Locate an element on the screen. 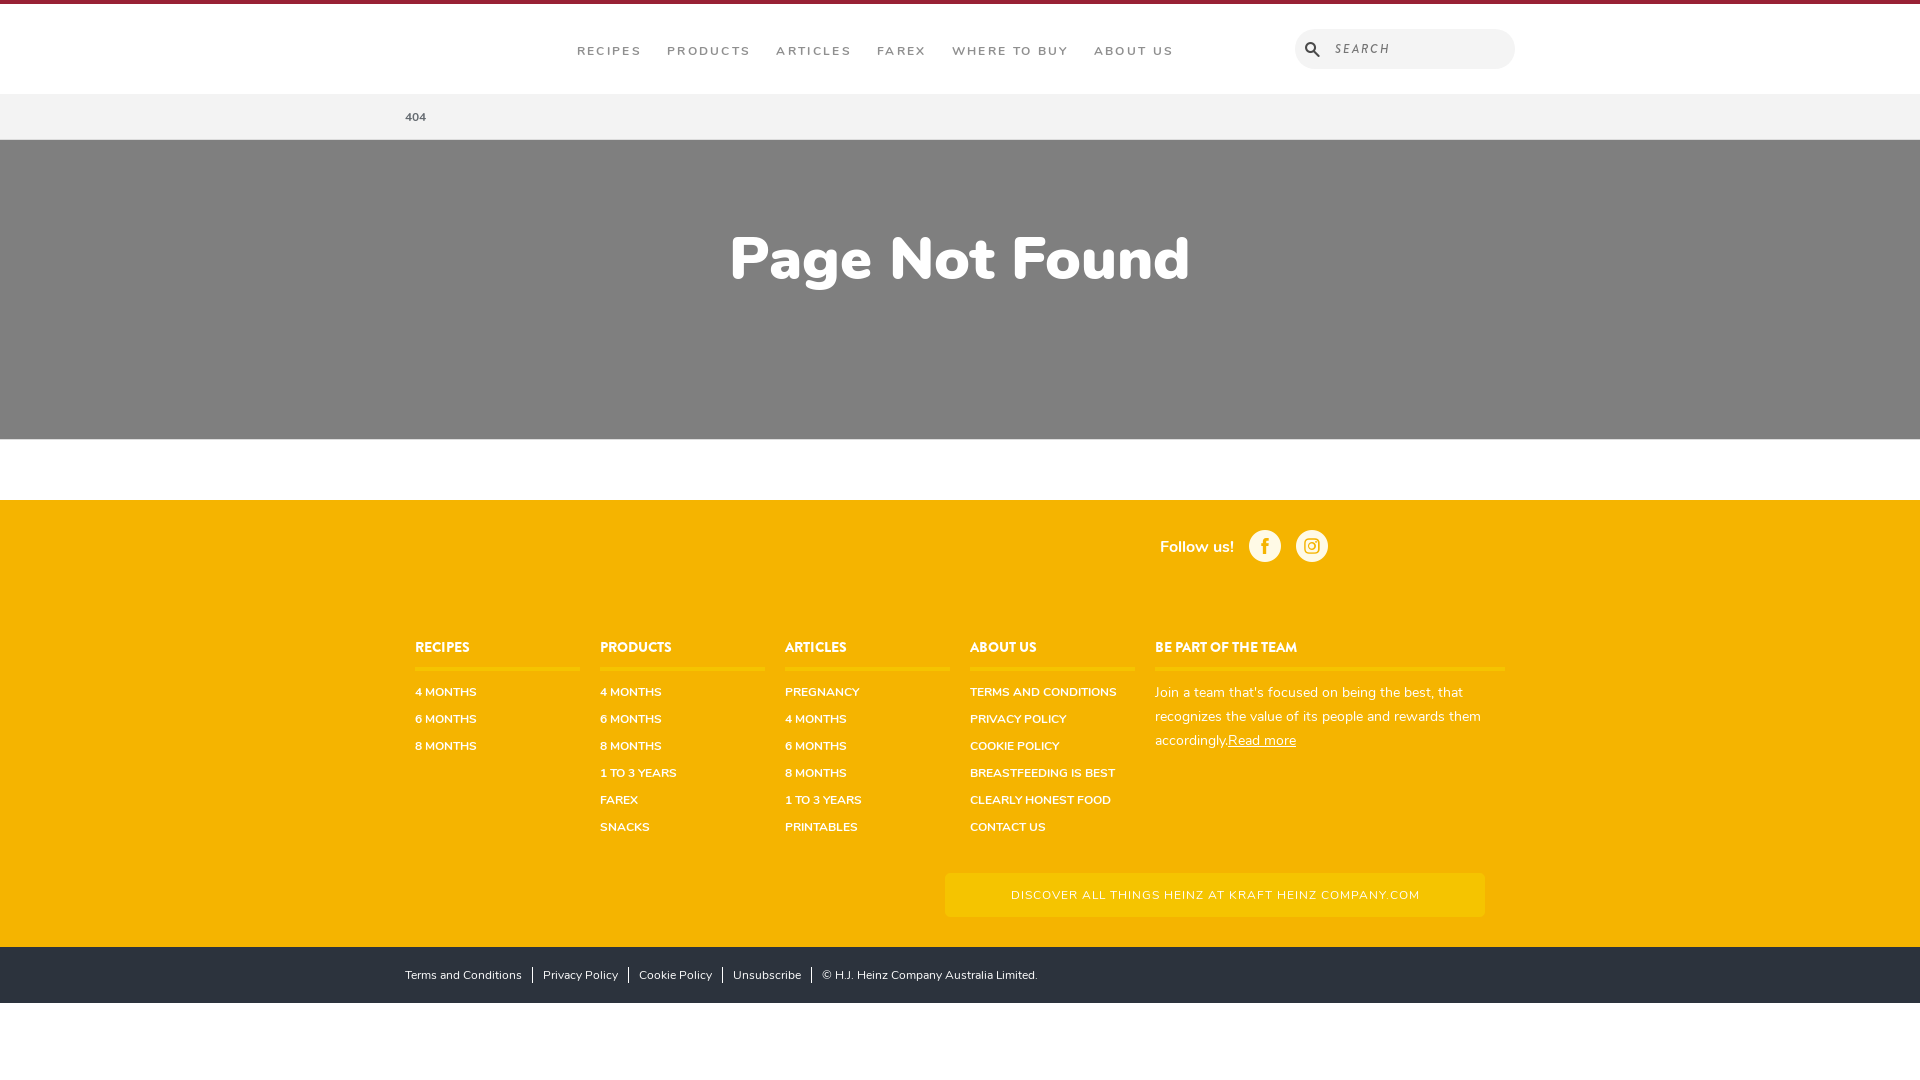  FAREX is located at coordinates (619, 800).